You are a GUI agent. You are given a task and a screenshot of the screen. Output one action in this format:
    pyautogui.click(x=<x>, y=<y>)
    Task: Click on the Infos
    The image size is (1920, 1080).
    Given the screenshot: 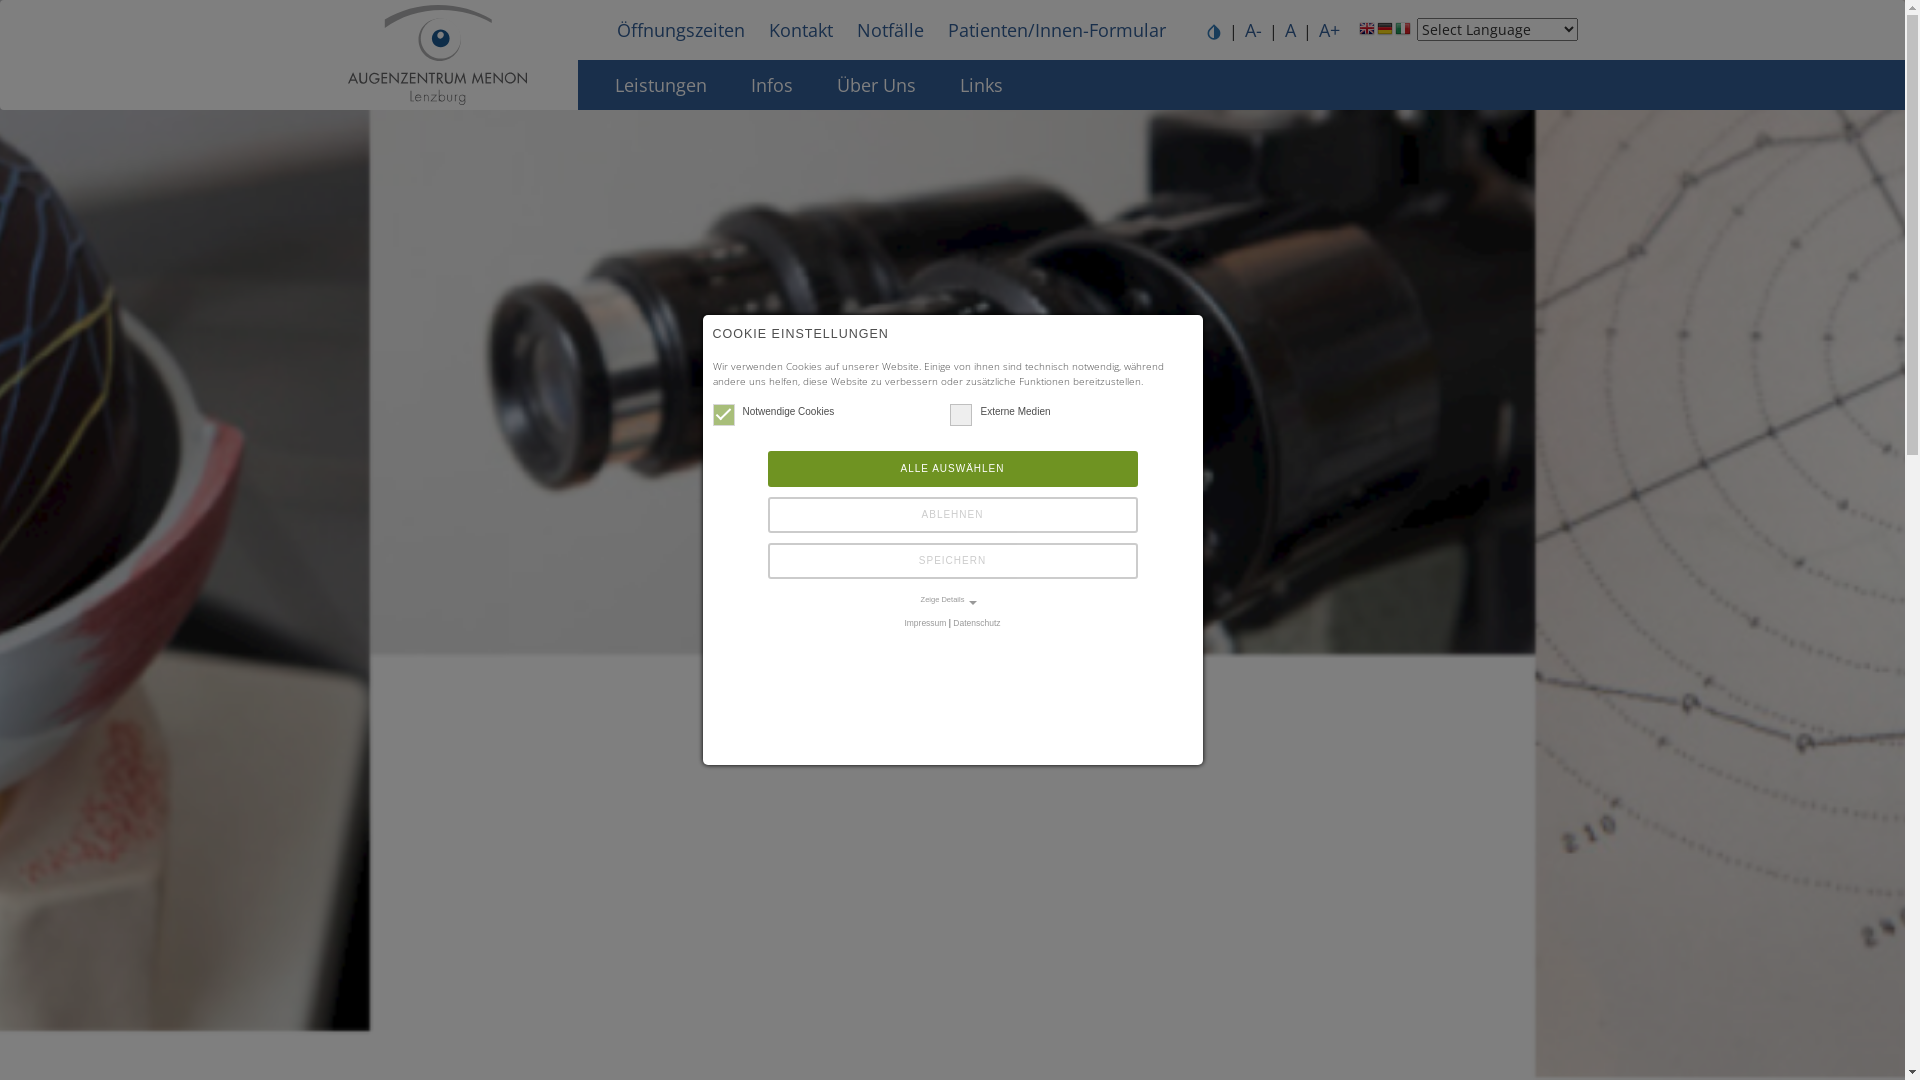 What is the action you would take?
    pyautogui.click(x=771, y=85)
    